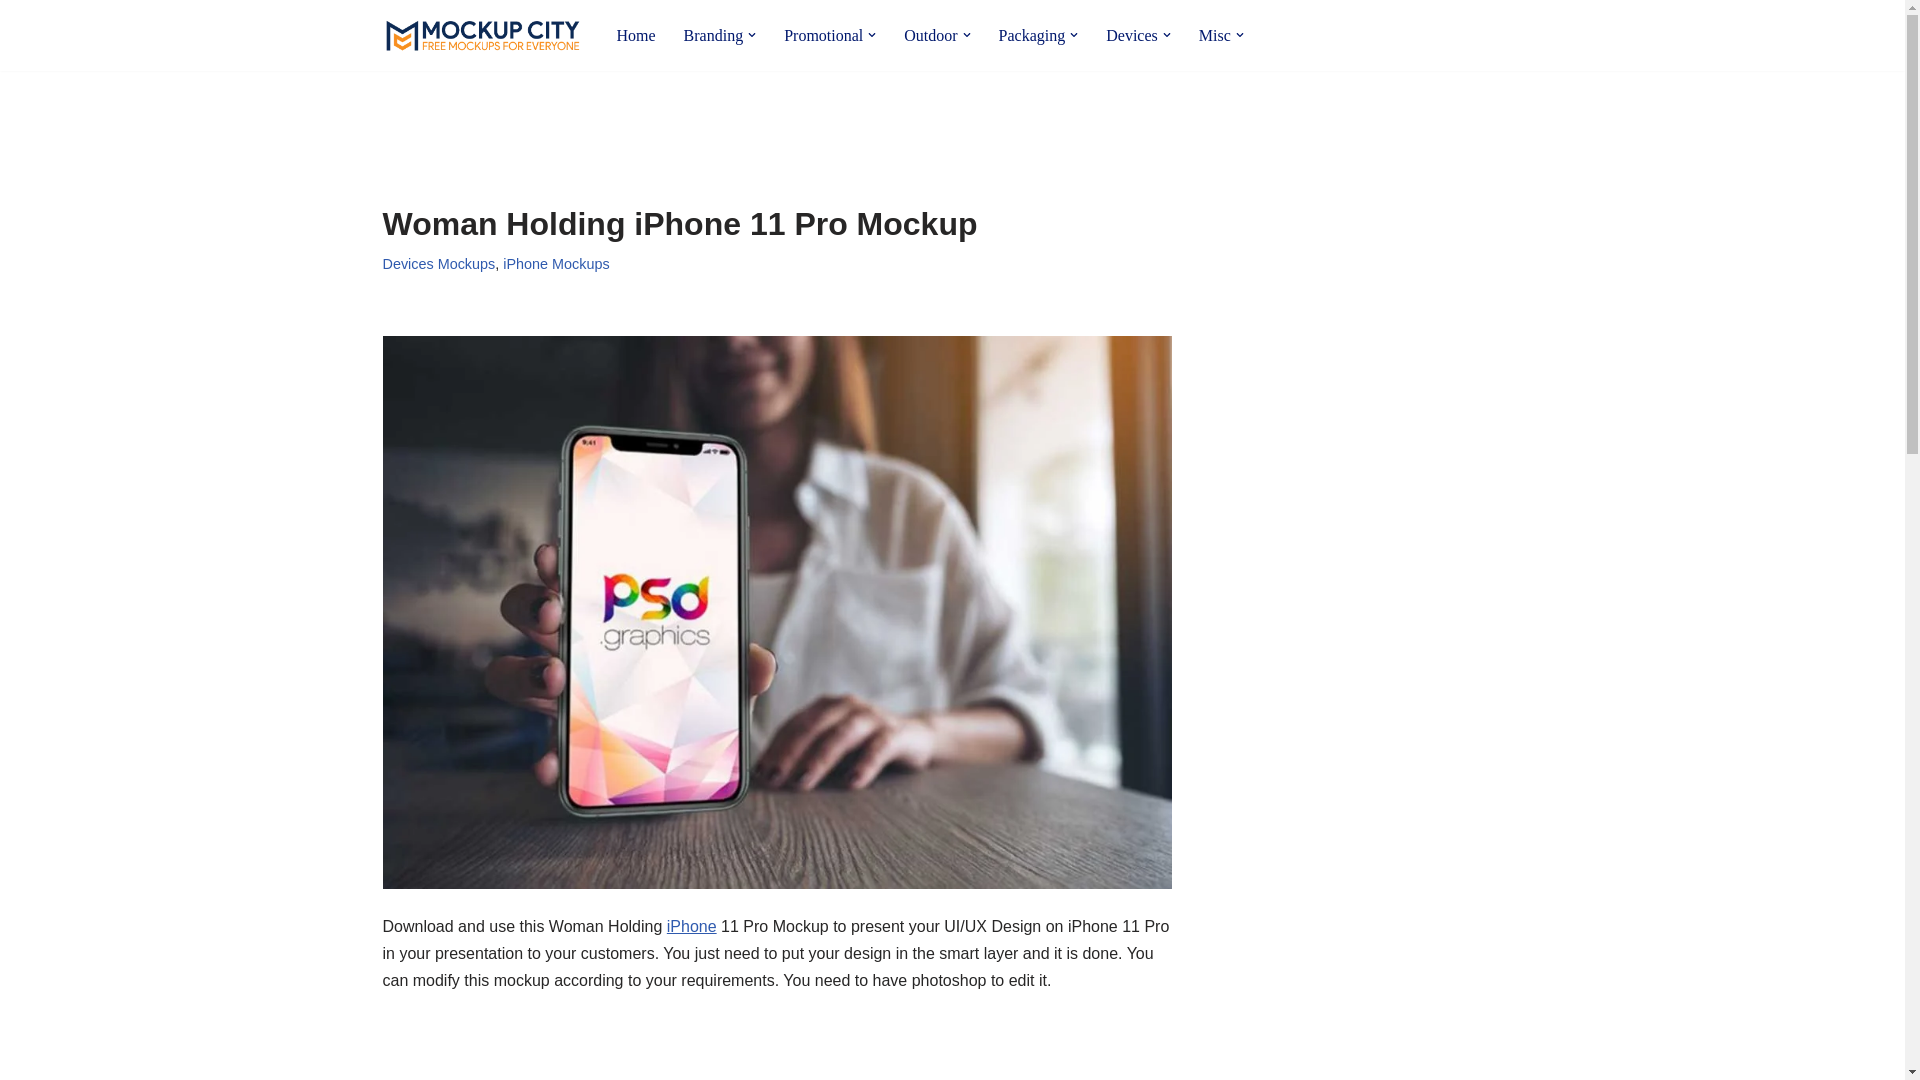  What do you see at coordinates (1377, 430) in the screenshot?
I see `Advertisement` at bounding box center [1377, 430].